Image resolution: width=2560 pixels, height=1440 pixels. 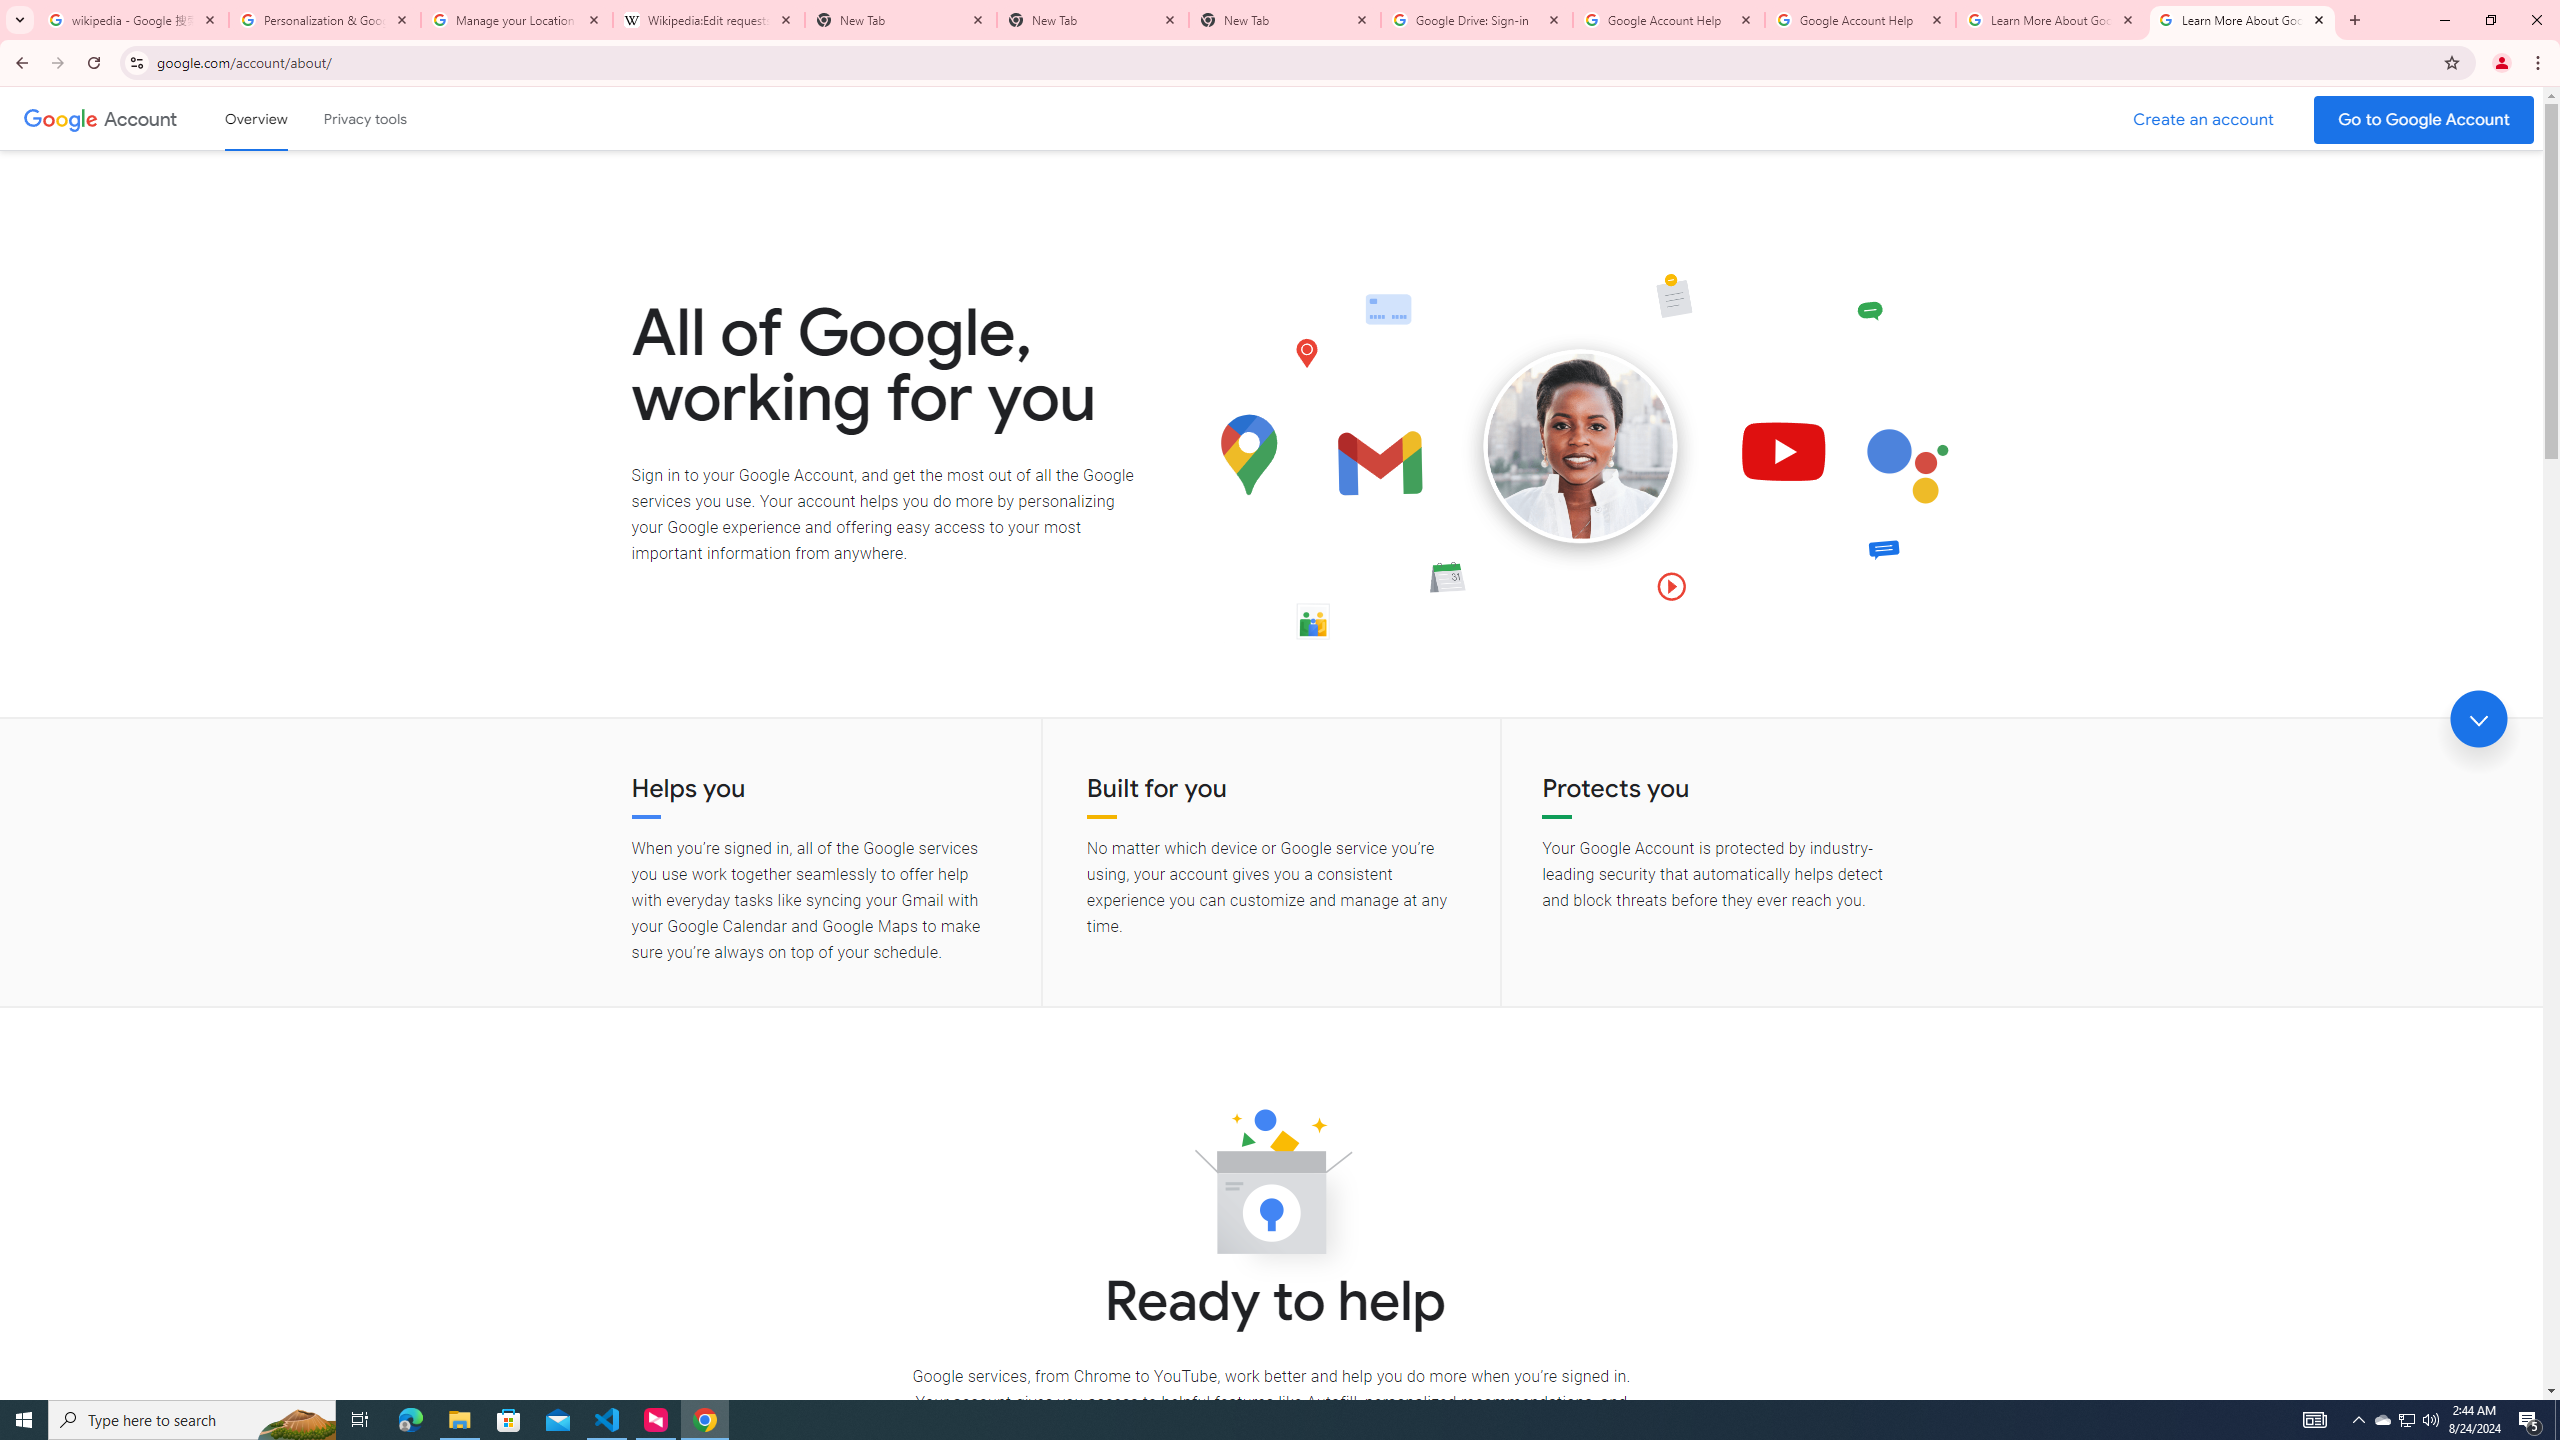 I want to click on Manage your Location History - Google Search Help, so click(x=517, y=20).